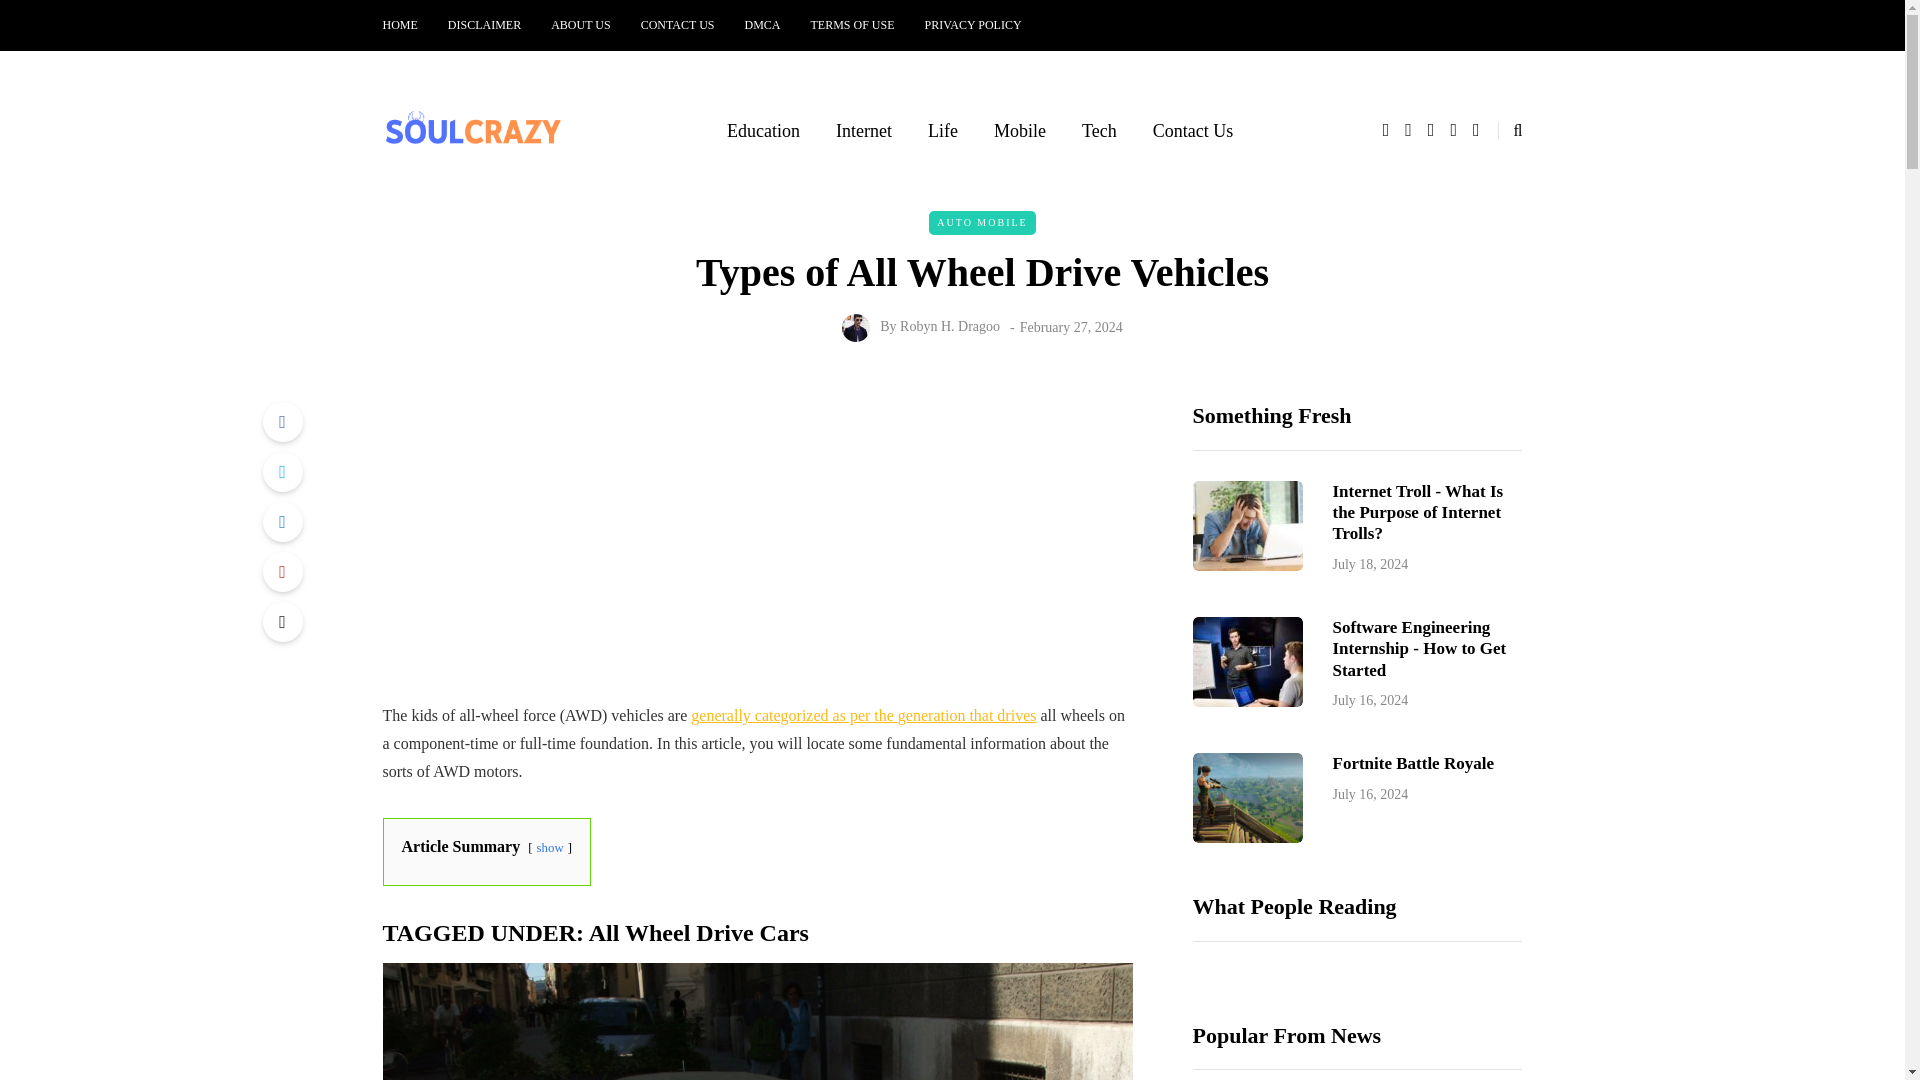  What do you see at coordinates (281, 522) in the screenshot?
I see `Share with LinkedIn` at bounding box center [281, 522].